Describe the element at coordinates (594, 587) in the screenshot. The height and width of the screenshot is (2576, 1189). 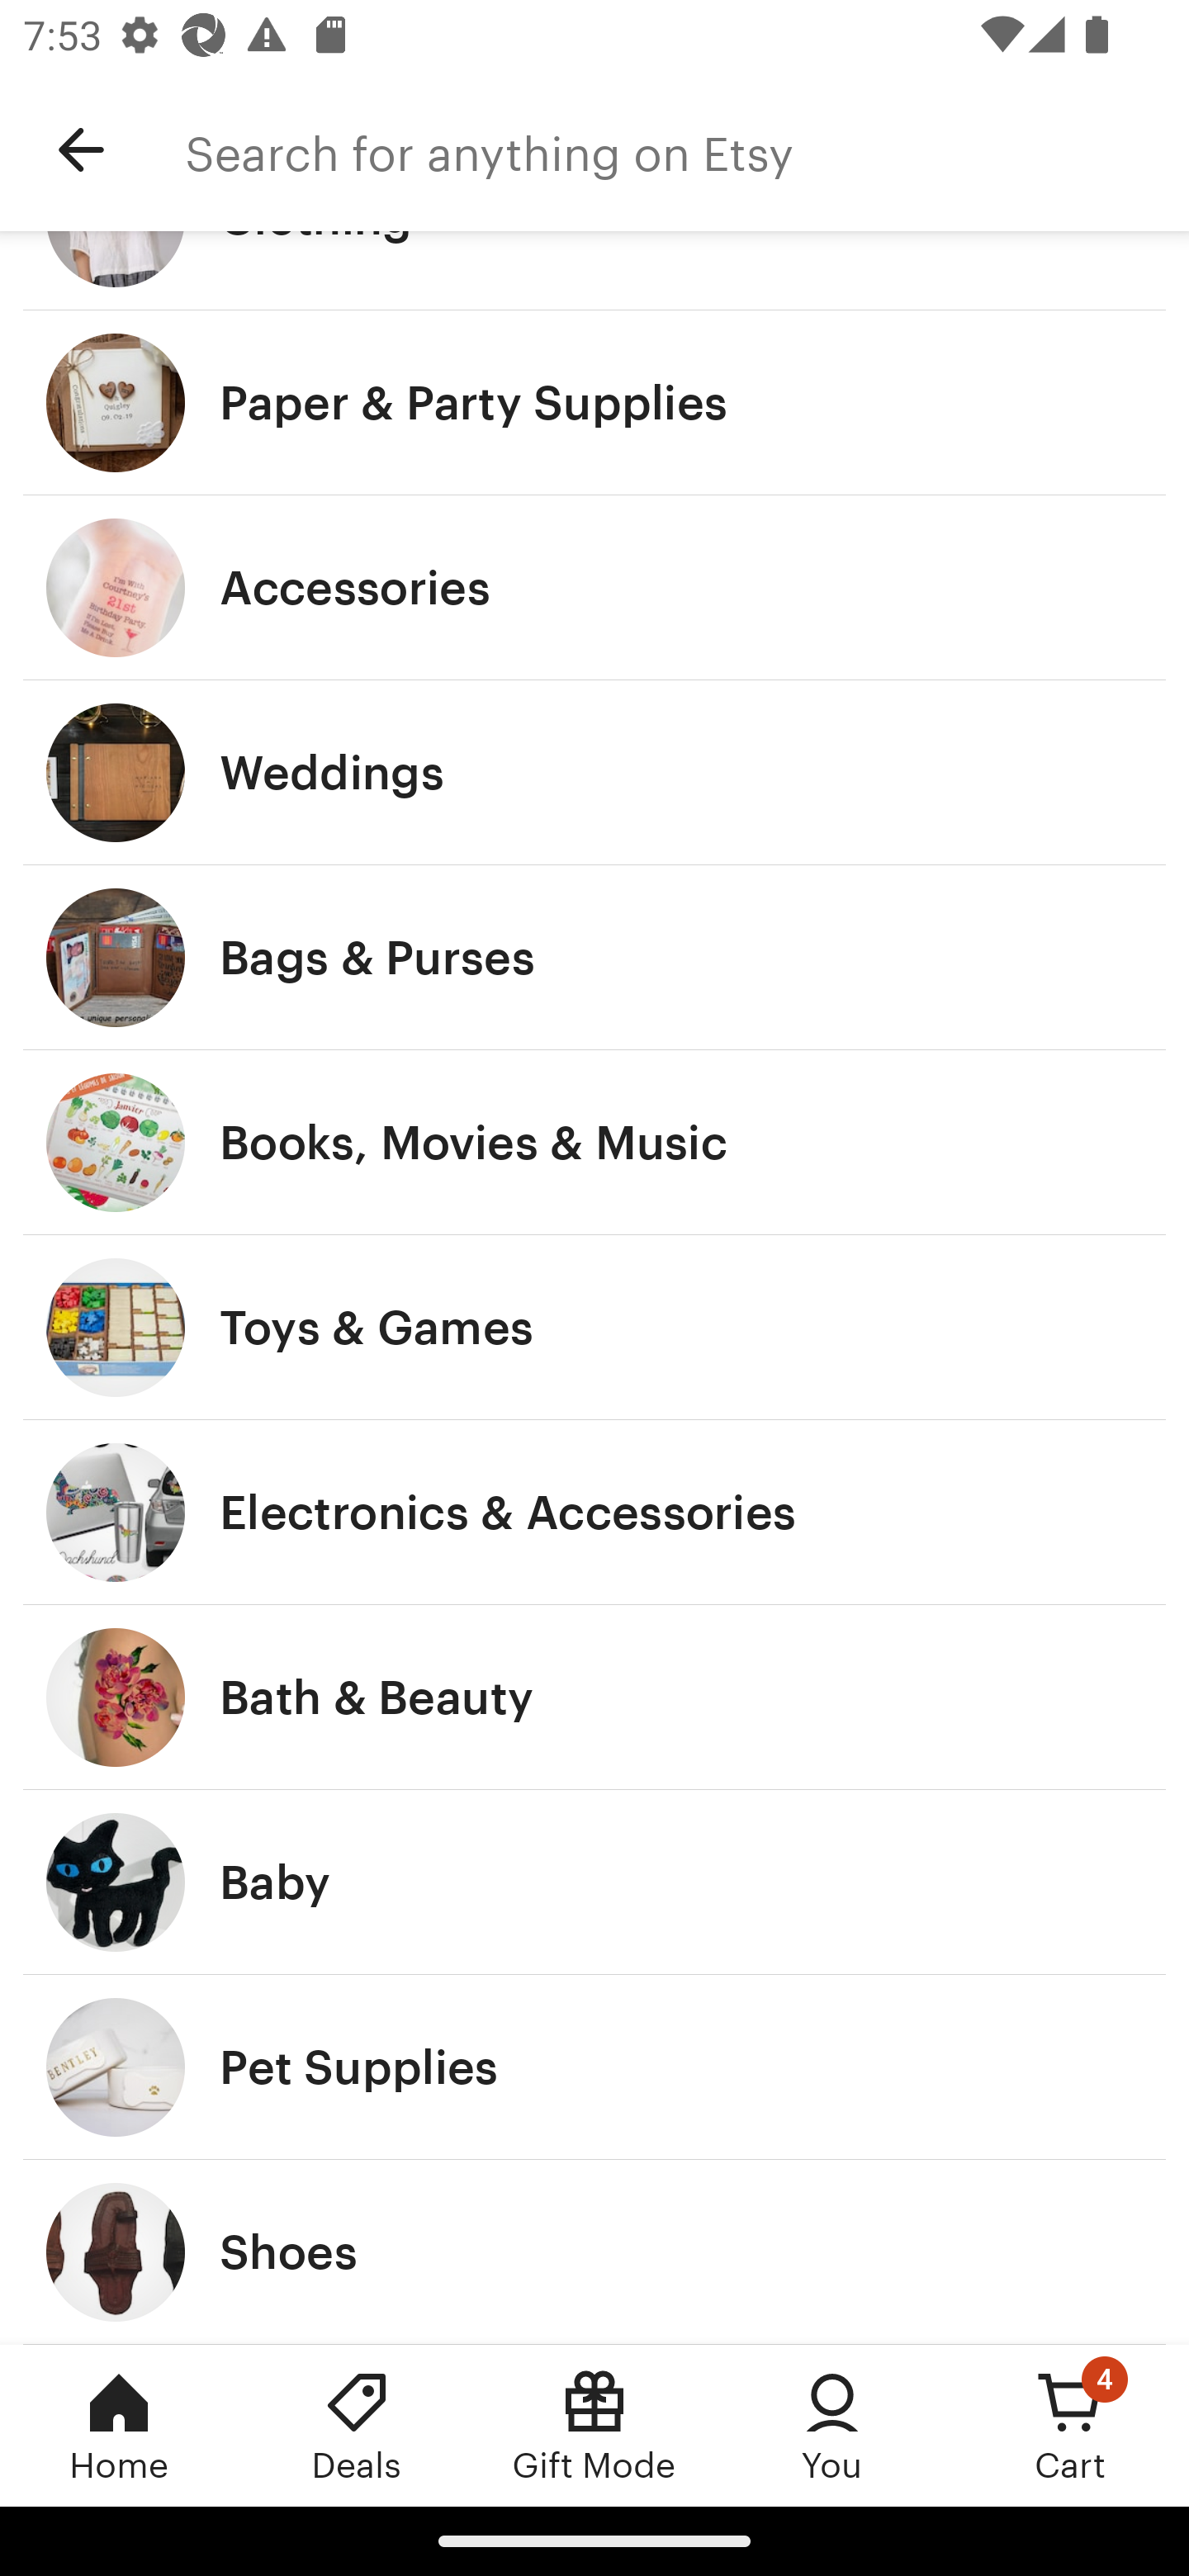
I see `Accessories` at that location.